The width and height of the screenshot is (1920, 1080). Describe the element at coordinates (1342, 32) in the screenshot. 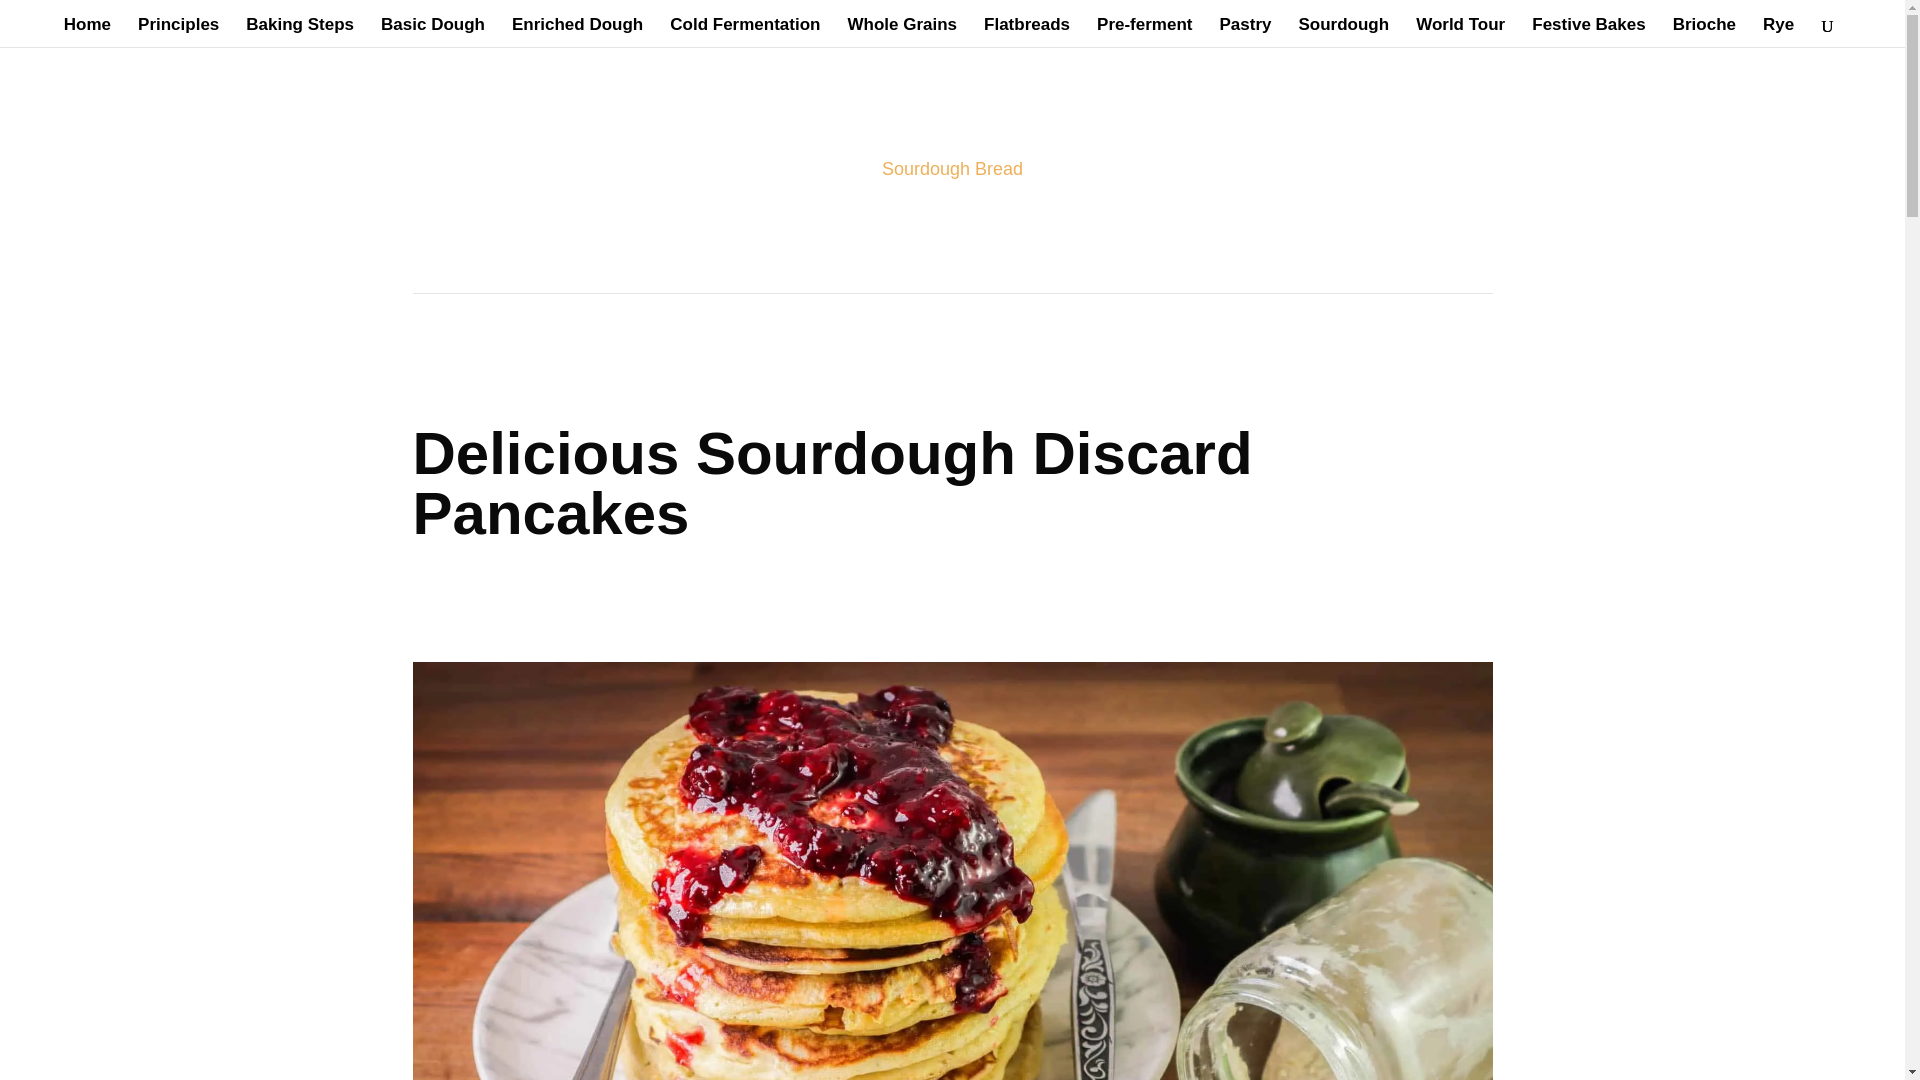

I see `Sourdough` at that location.